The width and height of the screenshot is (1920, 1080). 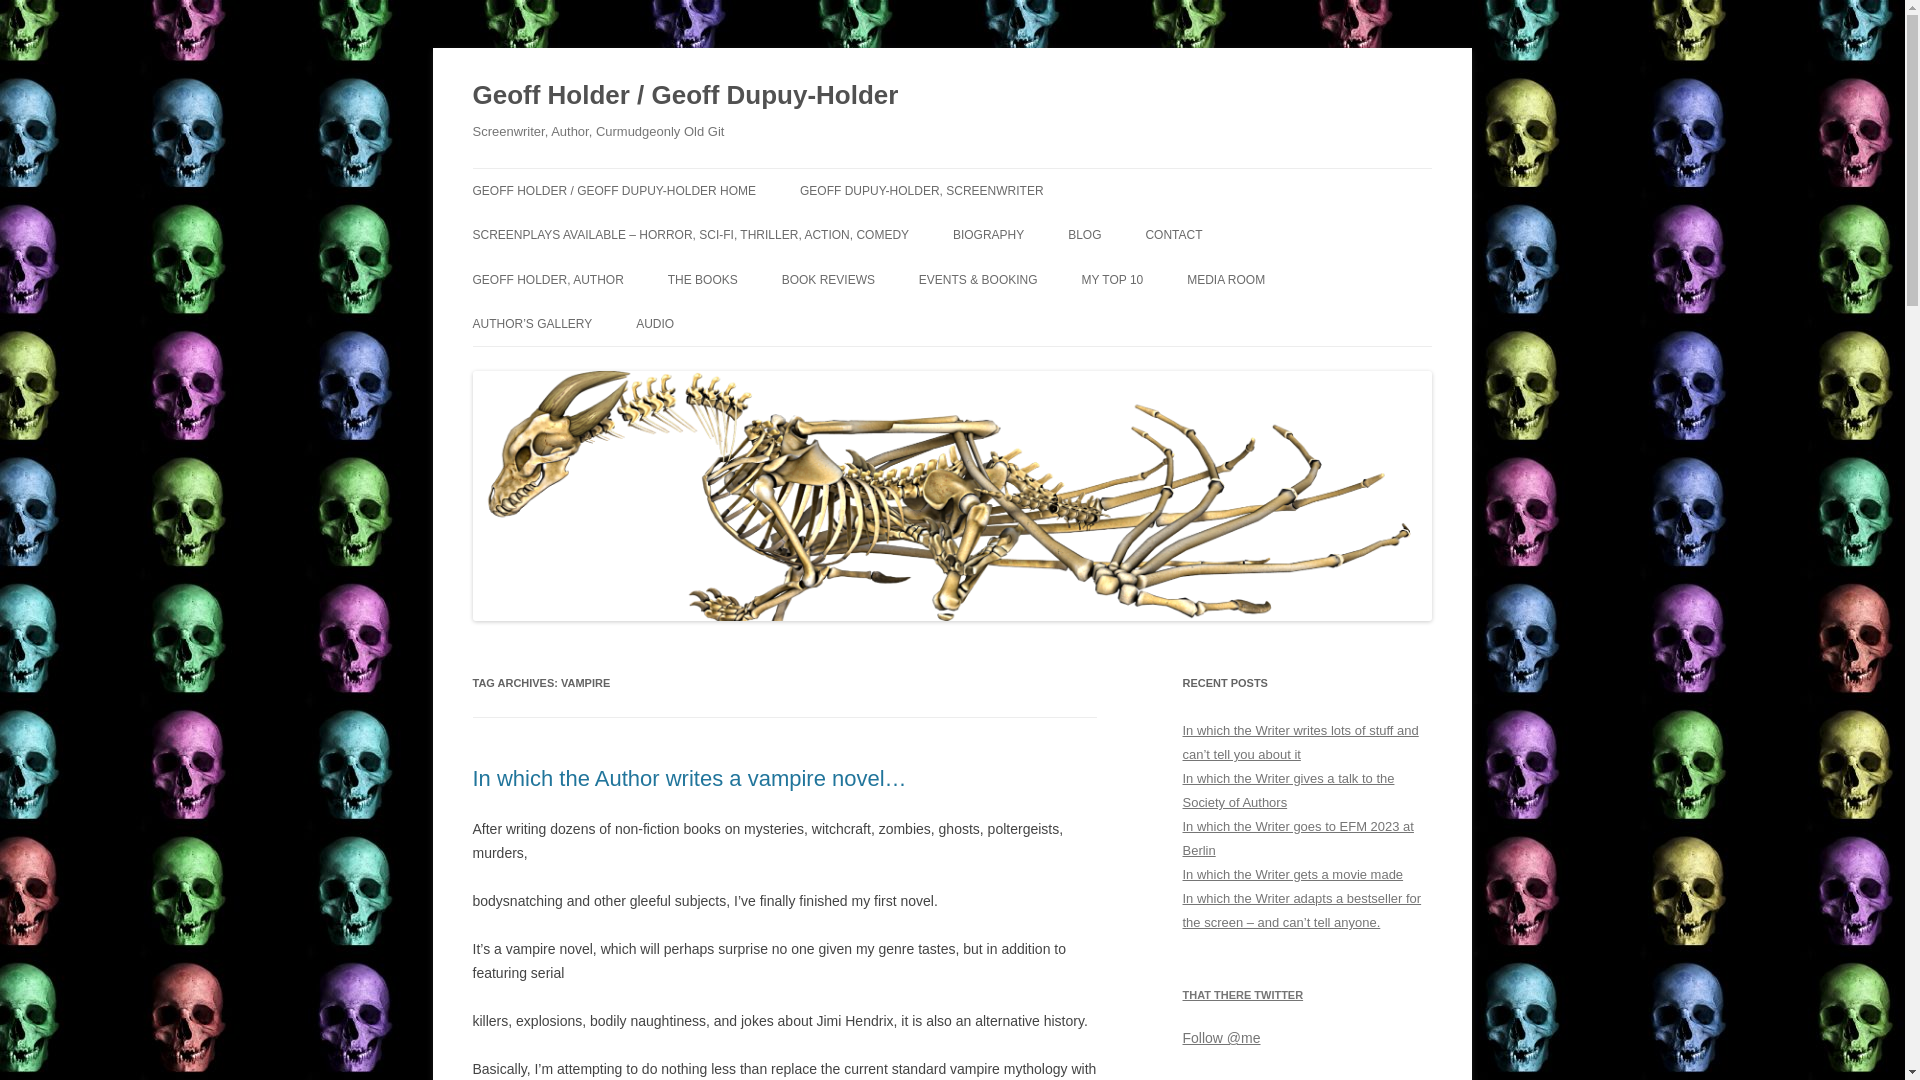 I want to click on THE BOOKS, so click(x=702, y=280).